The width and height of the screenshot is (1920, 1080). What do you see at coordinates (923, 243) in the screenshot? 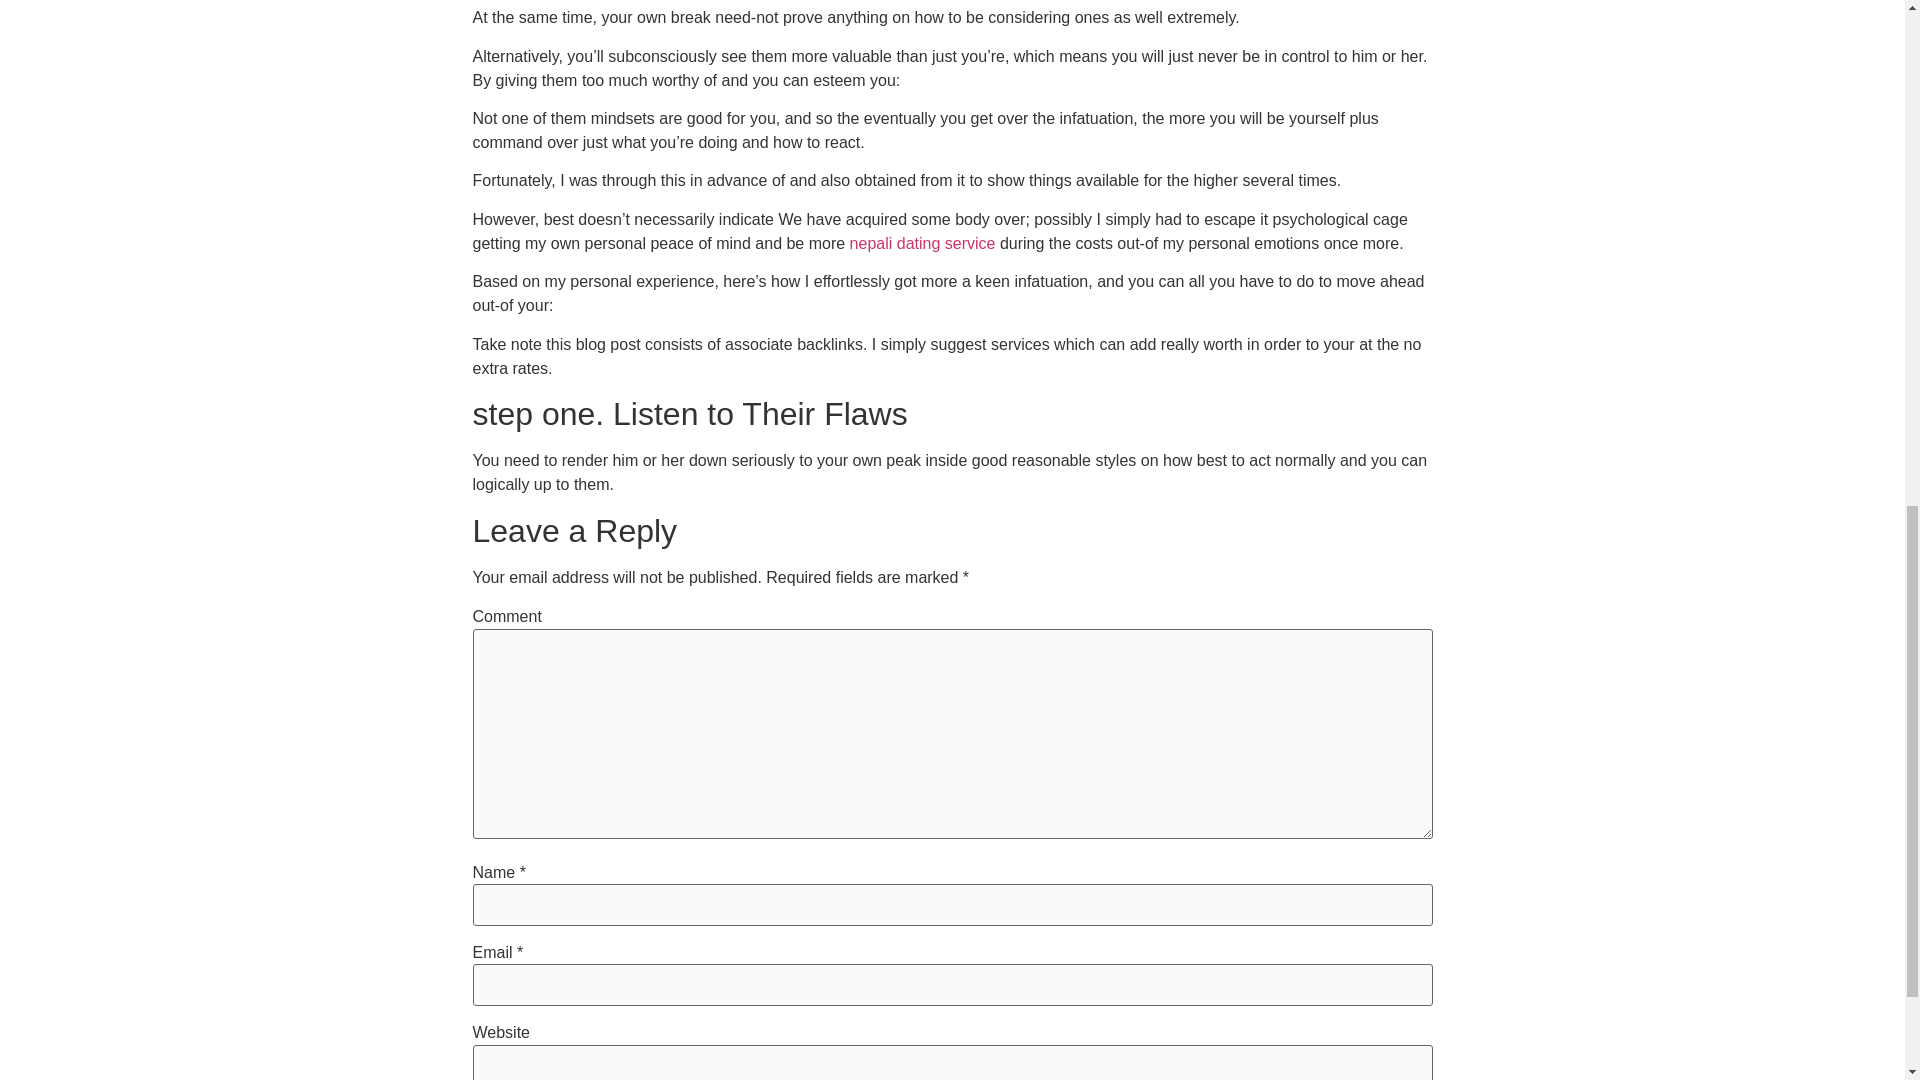
I see `nepali dating service` at bounding box center [923, 243].